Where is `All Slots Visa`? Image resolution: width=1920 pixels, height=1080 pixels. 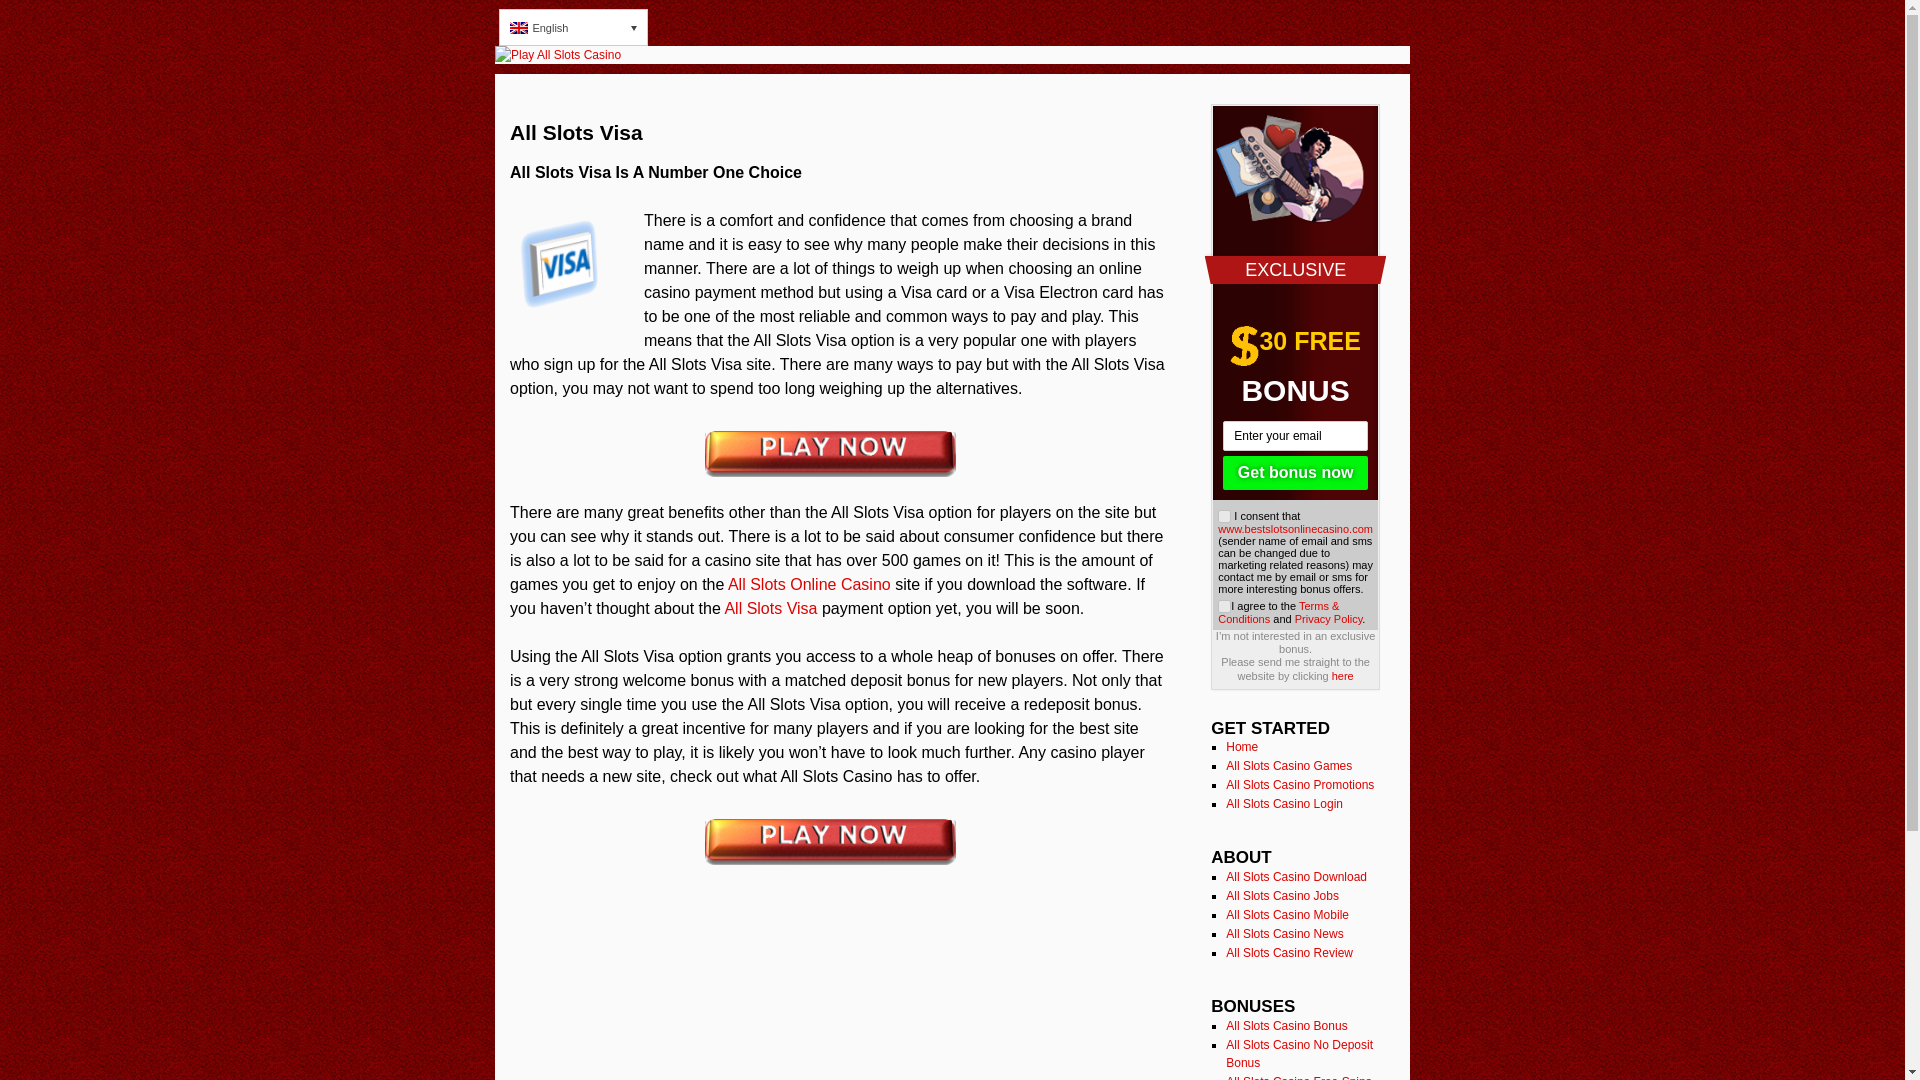
All Slots Visa is located at coordinates (770, 608).